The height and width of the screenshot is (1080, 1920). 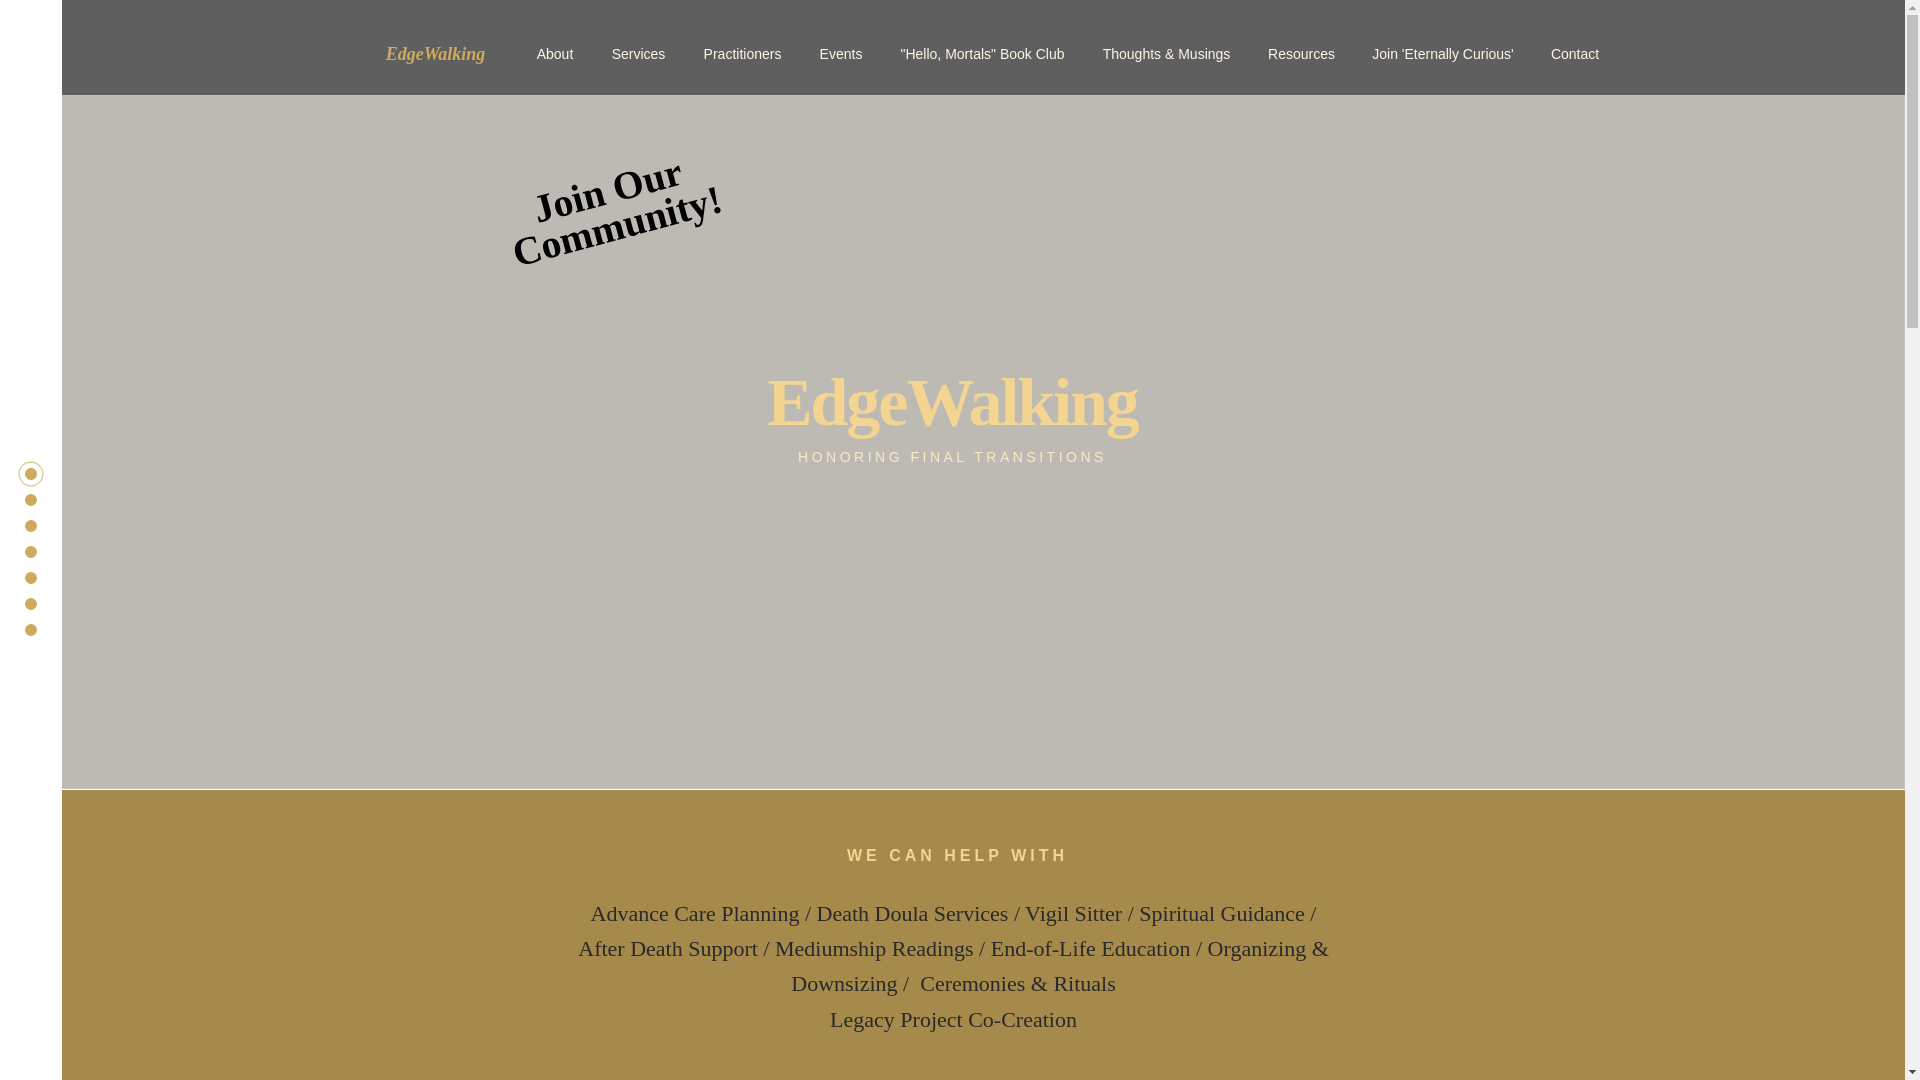 What do you see at coordinates (611, 208) in the screenshot?
I see `"Hello, Mortals" Book Club` at bounding box center [611, 208].